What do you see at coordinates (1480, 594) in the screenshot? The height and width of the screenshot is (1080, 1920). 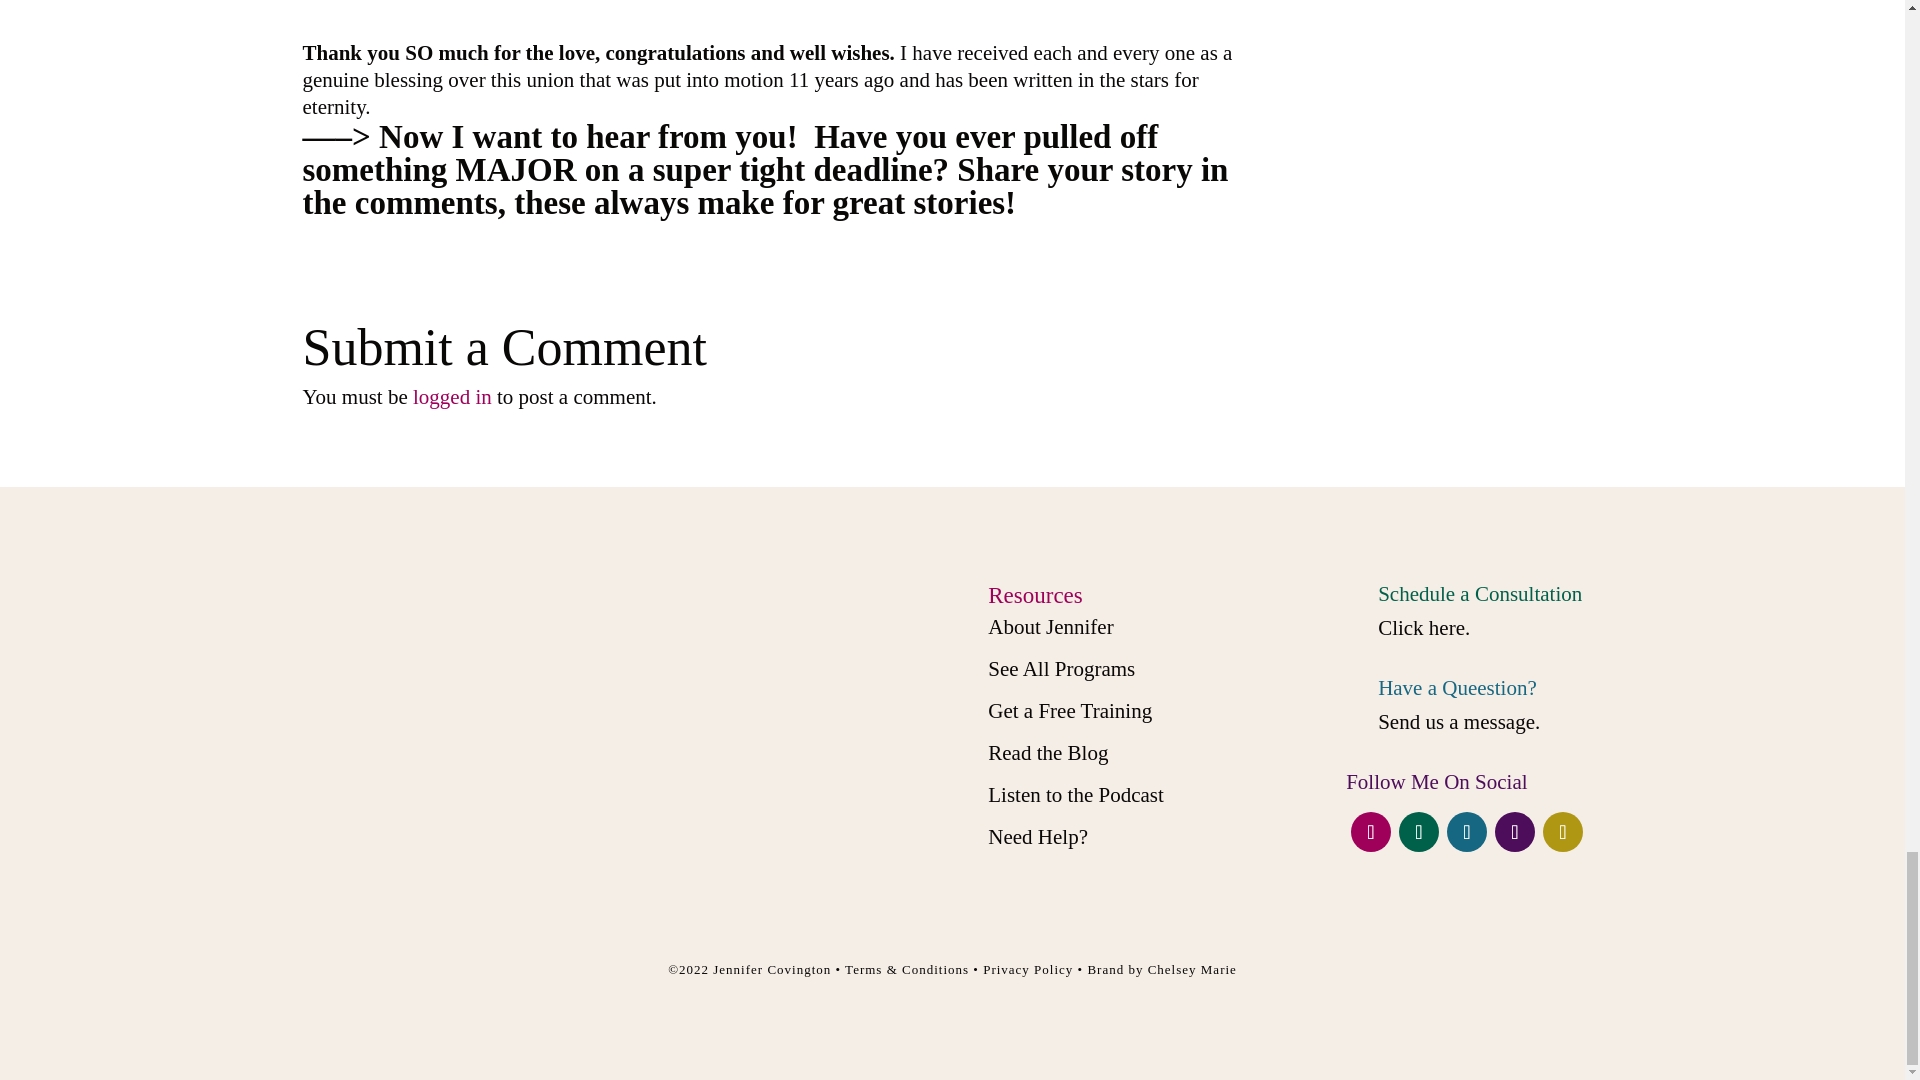 I see `Schedule a Consultation` at bounding box center [1480, 594].